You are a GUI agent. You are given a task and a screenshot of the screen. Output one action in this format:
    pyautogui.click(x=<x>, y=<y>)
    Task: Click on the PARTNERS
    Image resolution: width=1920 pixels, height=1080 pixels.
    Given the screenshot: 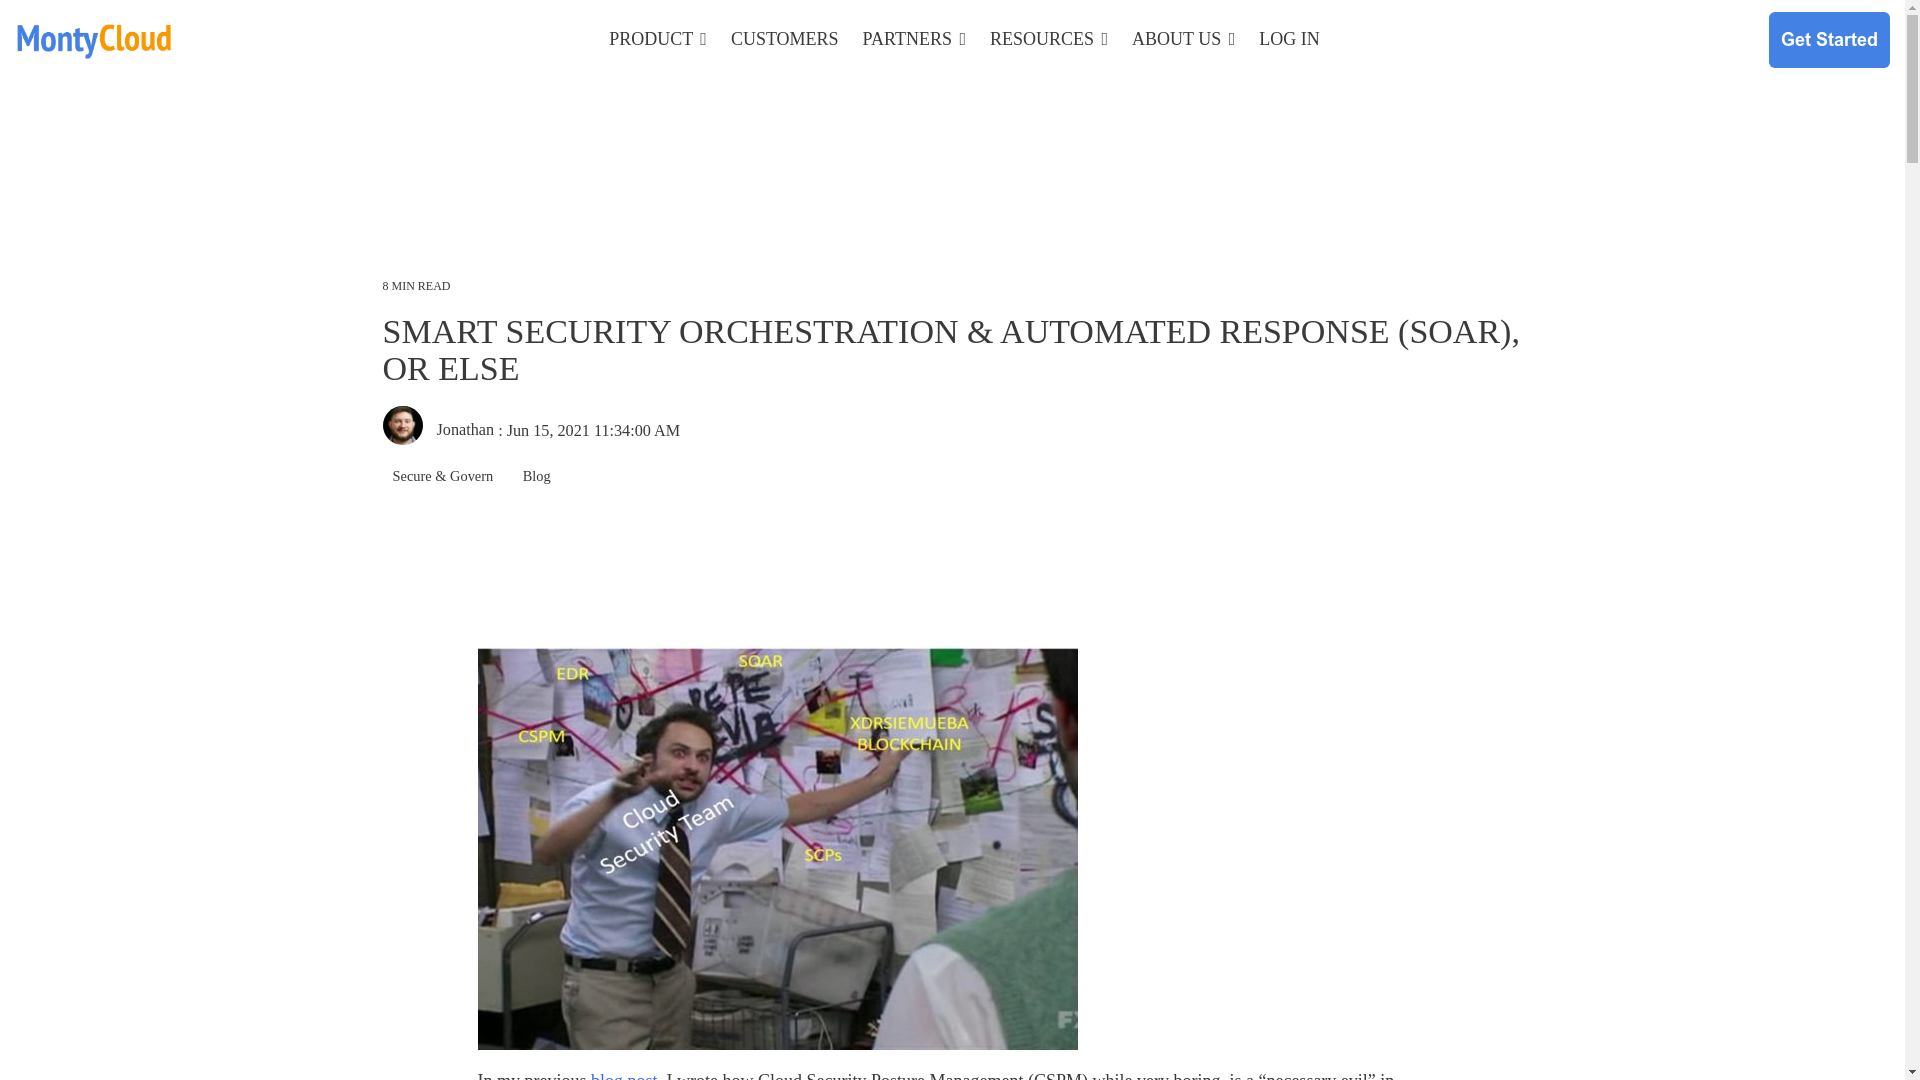 What is the action you would take?
    pyautogui.click(x=914, y=39)
    